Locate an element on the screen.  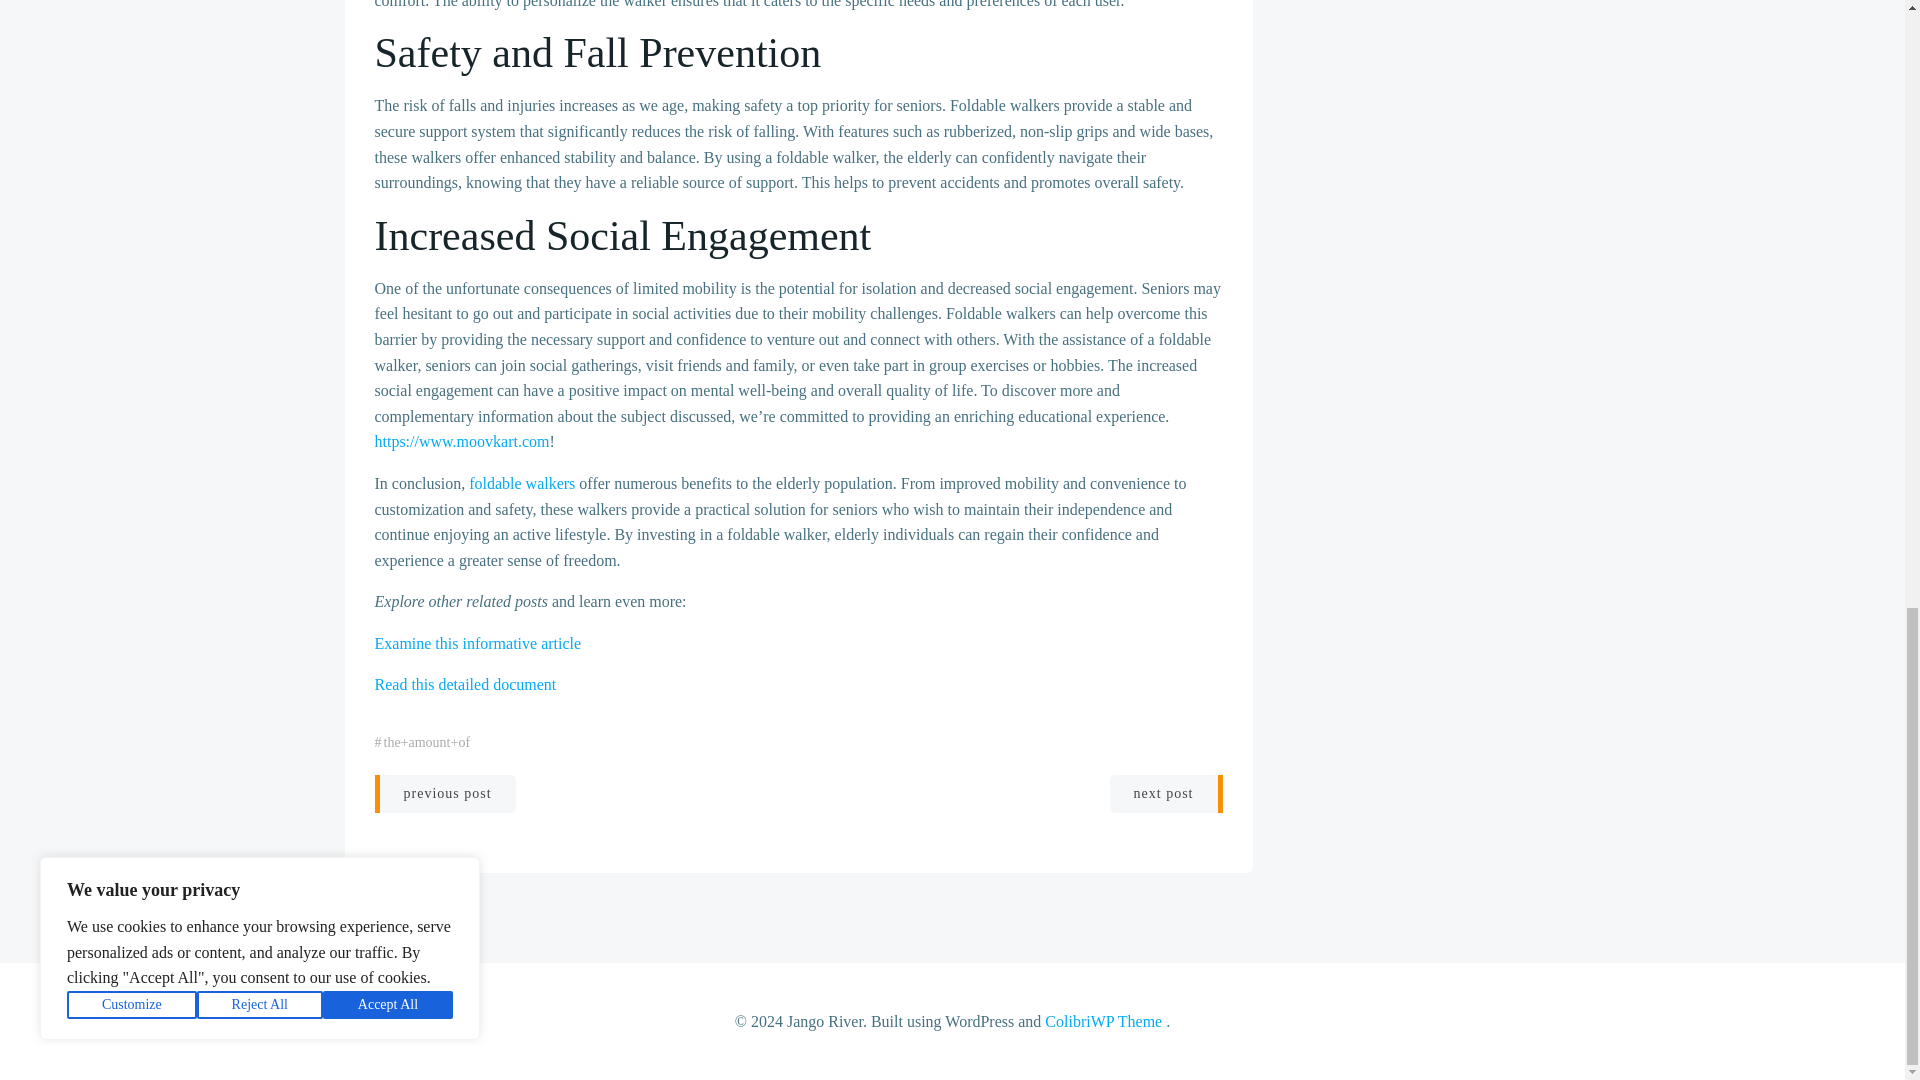
Read this detailed document is located at coordinates (465, 684).